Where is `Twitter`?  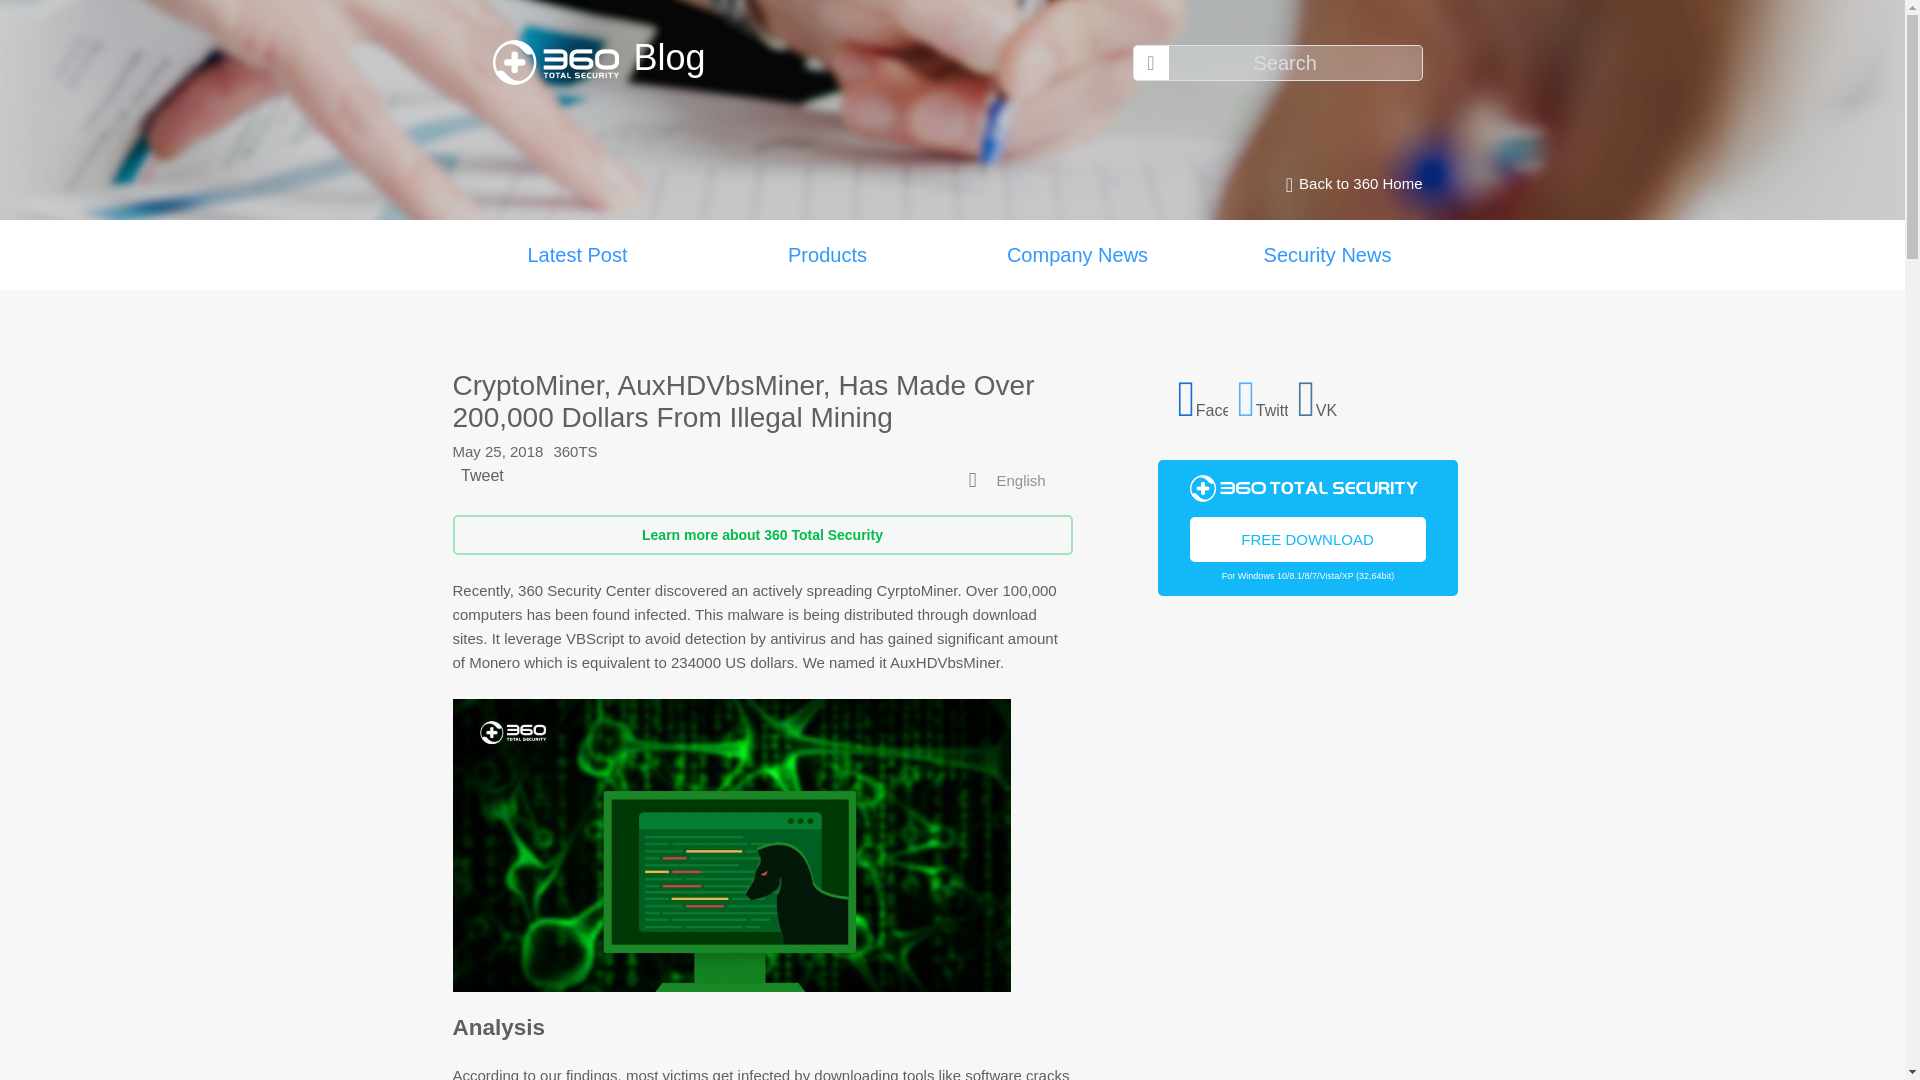
Twitter is located at coordinates (1263, 395).